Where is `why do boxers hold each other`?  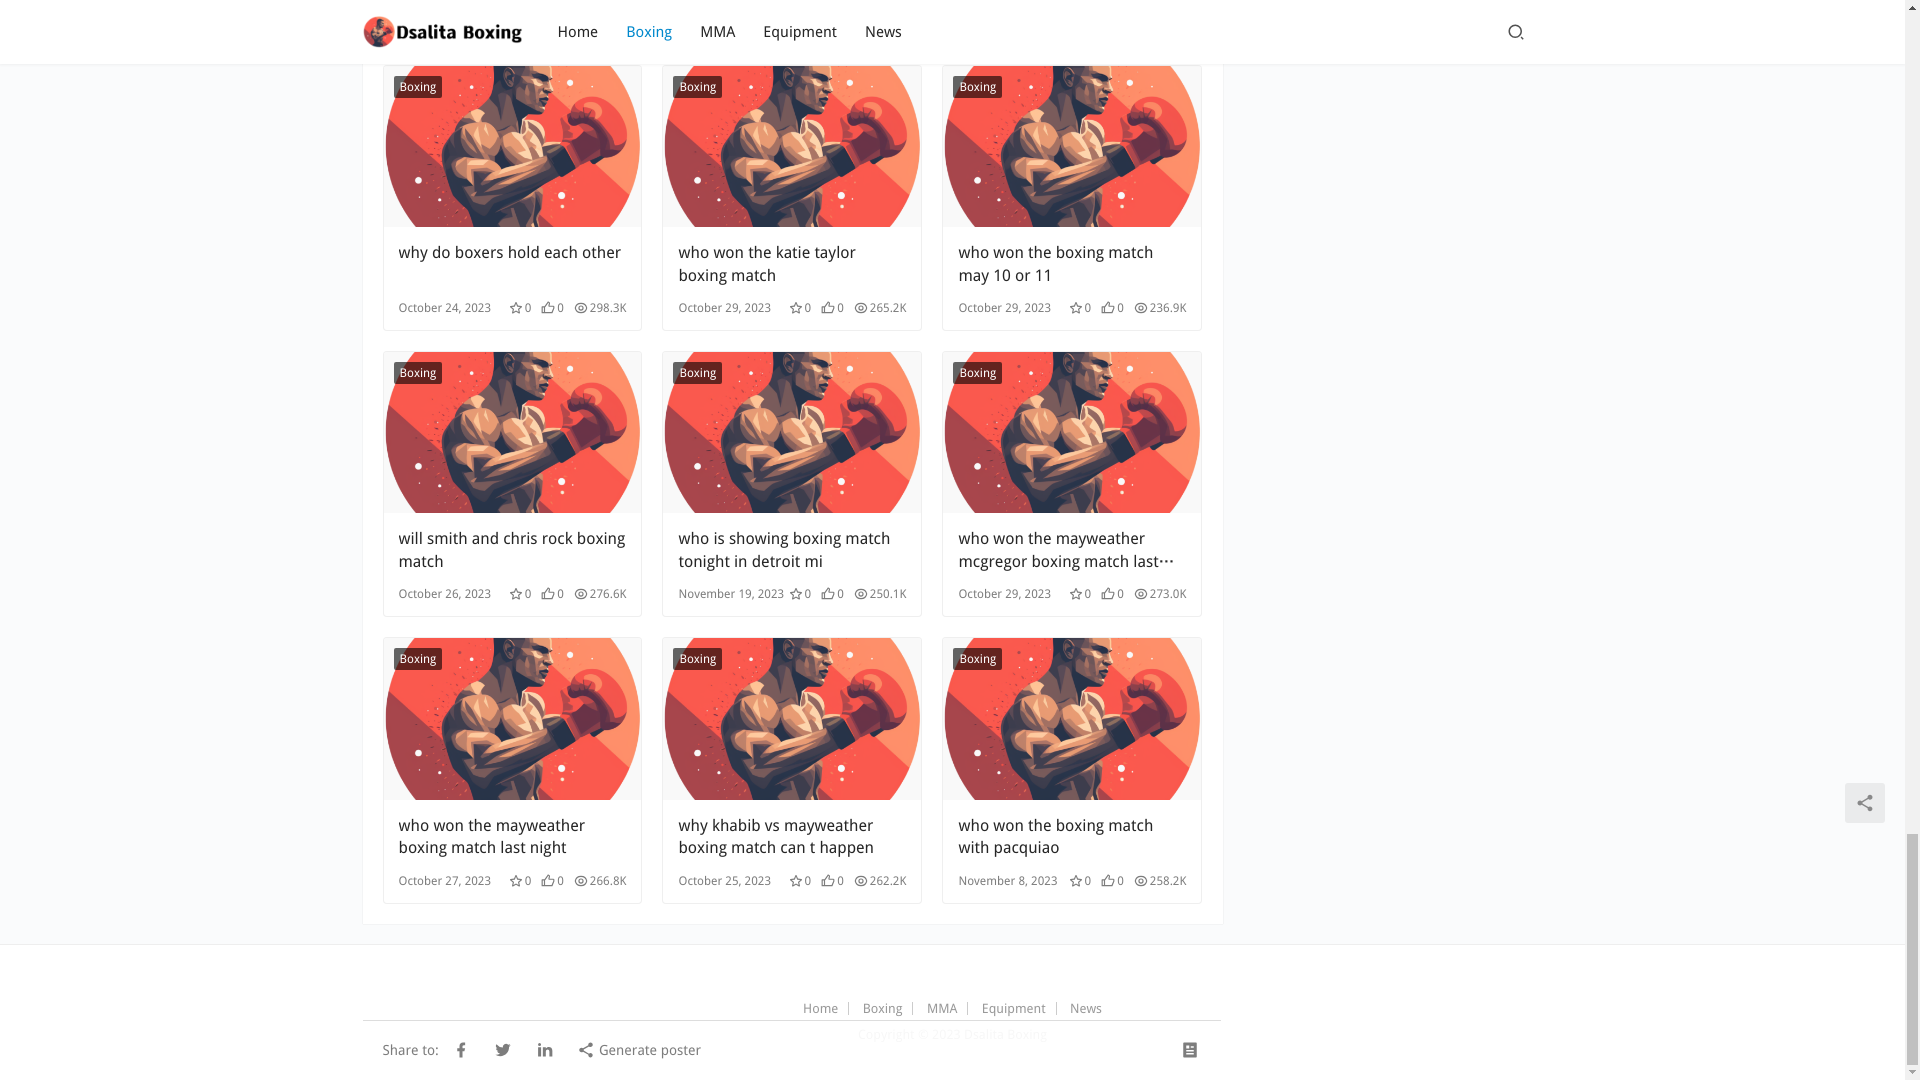 why do boxers hold each other is located at coordinates (511, 264).